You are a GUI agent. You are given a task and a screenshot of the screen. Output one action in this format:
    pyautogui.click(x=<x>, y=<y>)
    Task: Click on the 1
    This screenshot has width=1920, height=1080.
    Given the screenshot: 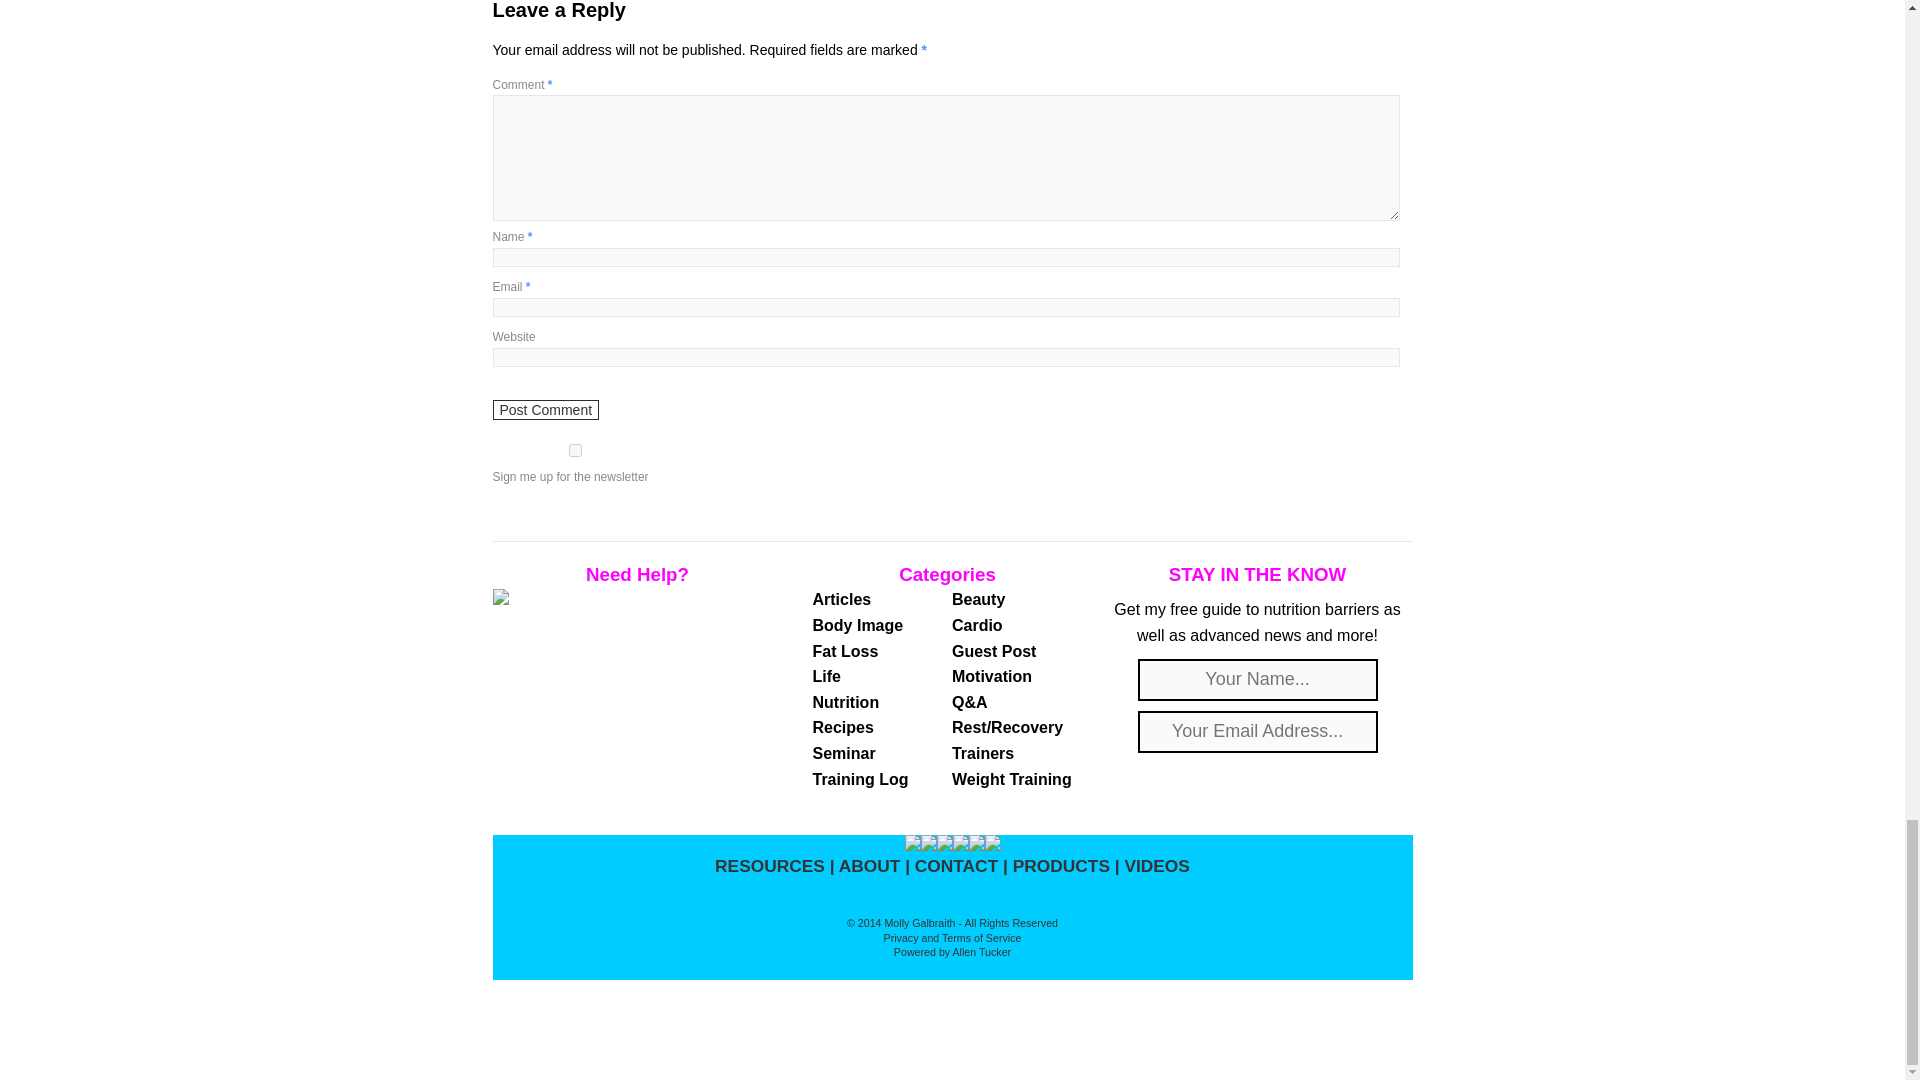 What is the action you would take?
    pyautogui.click(x=574, y=450)
    